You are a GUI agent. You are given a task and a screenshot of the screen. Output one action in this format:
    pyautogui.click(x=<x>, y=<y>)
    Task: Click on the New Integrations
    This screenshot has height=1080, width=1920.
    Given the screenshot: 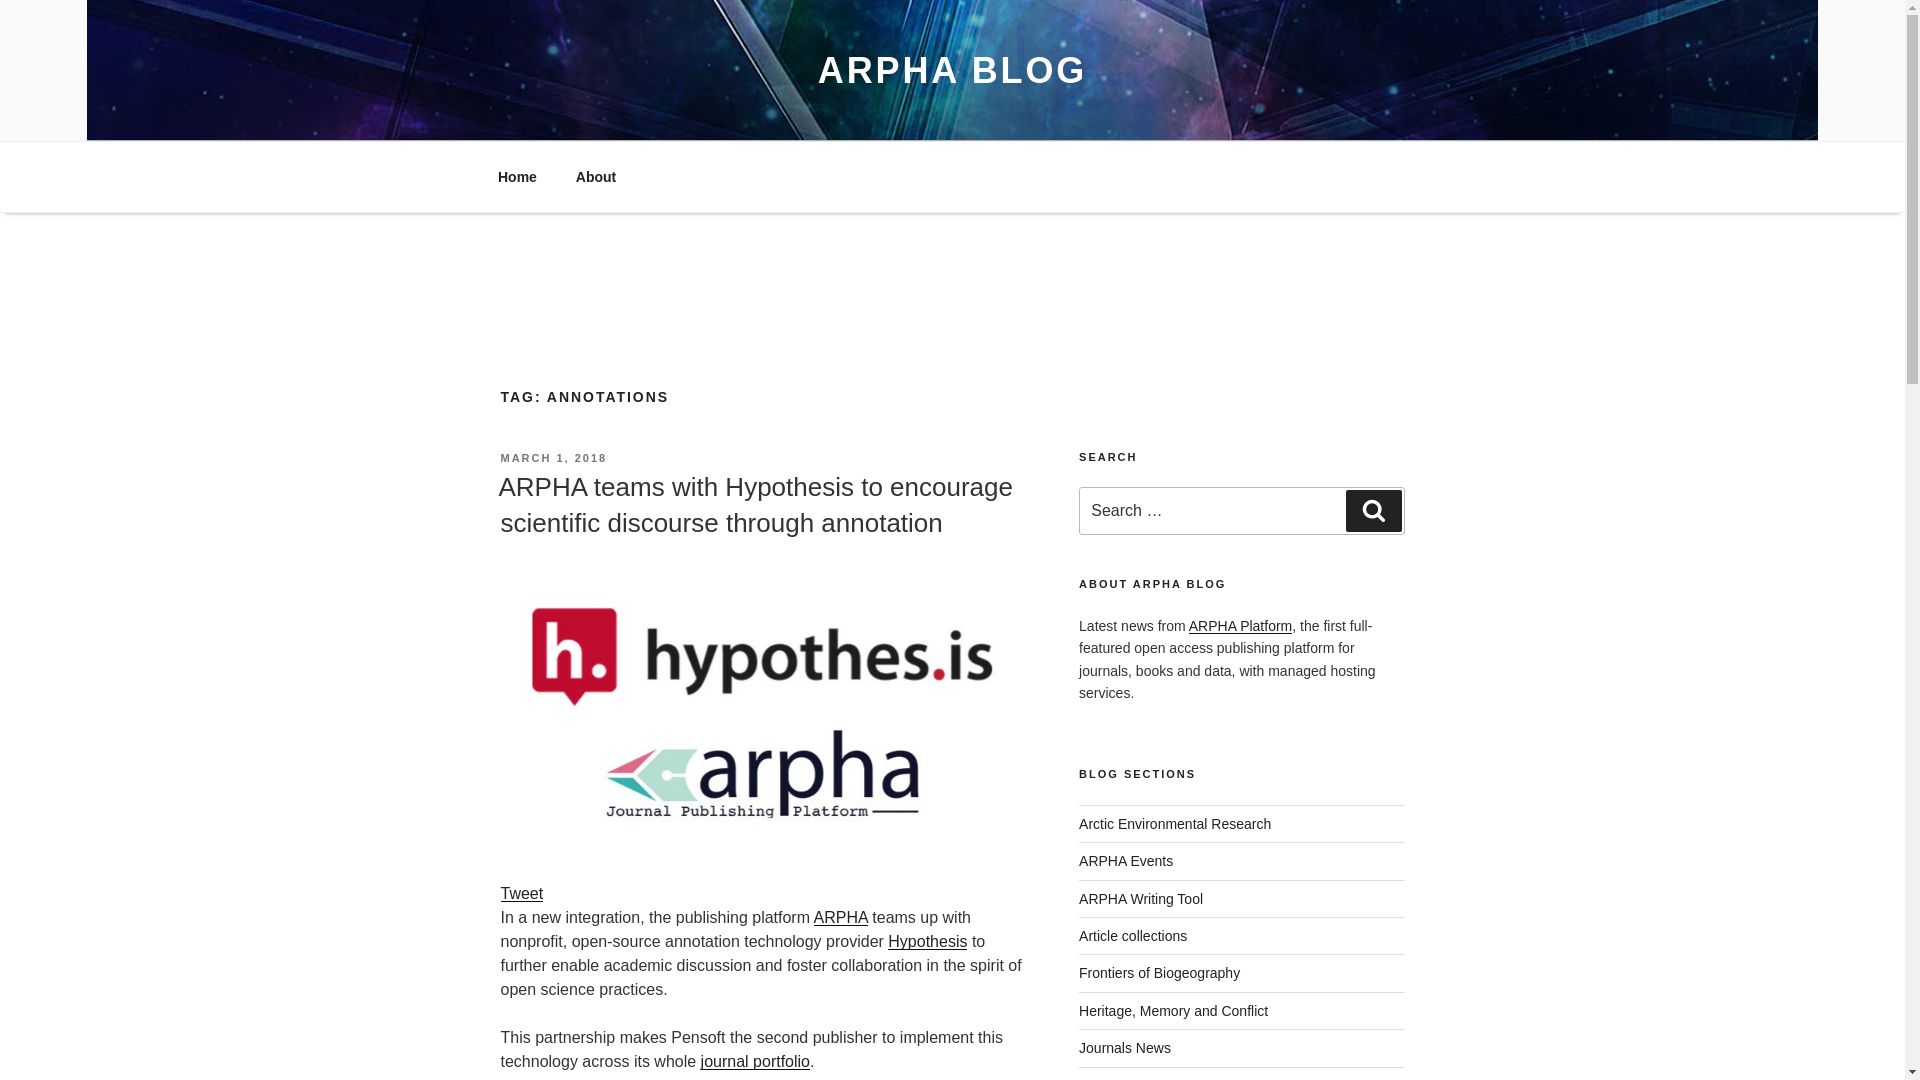 What is the action you would take?
    pyautogui.click(x=1132, y=1078)
    